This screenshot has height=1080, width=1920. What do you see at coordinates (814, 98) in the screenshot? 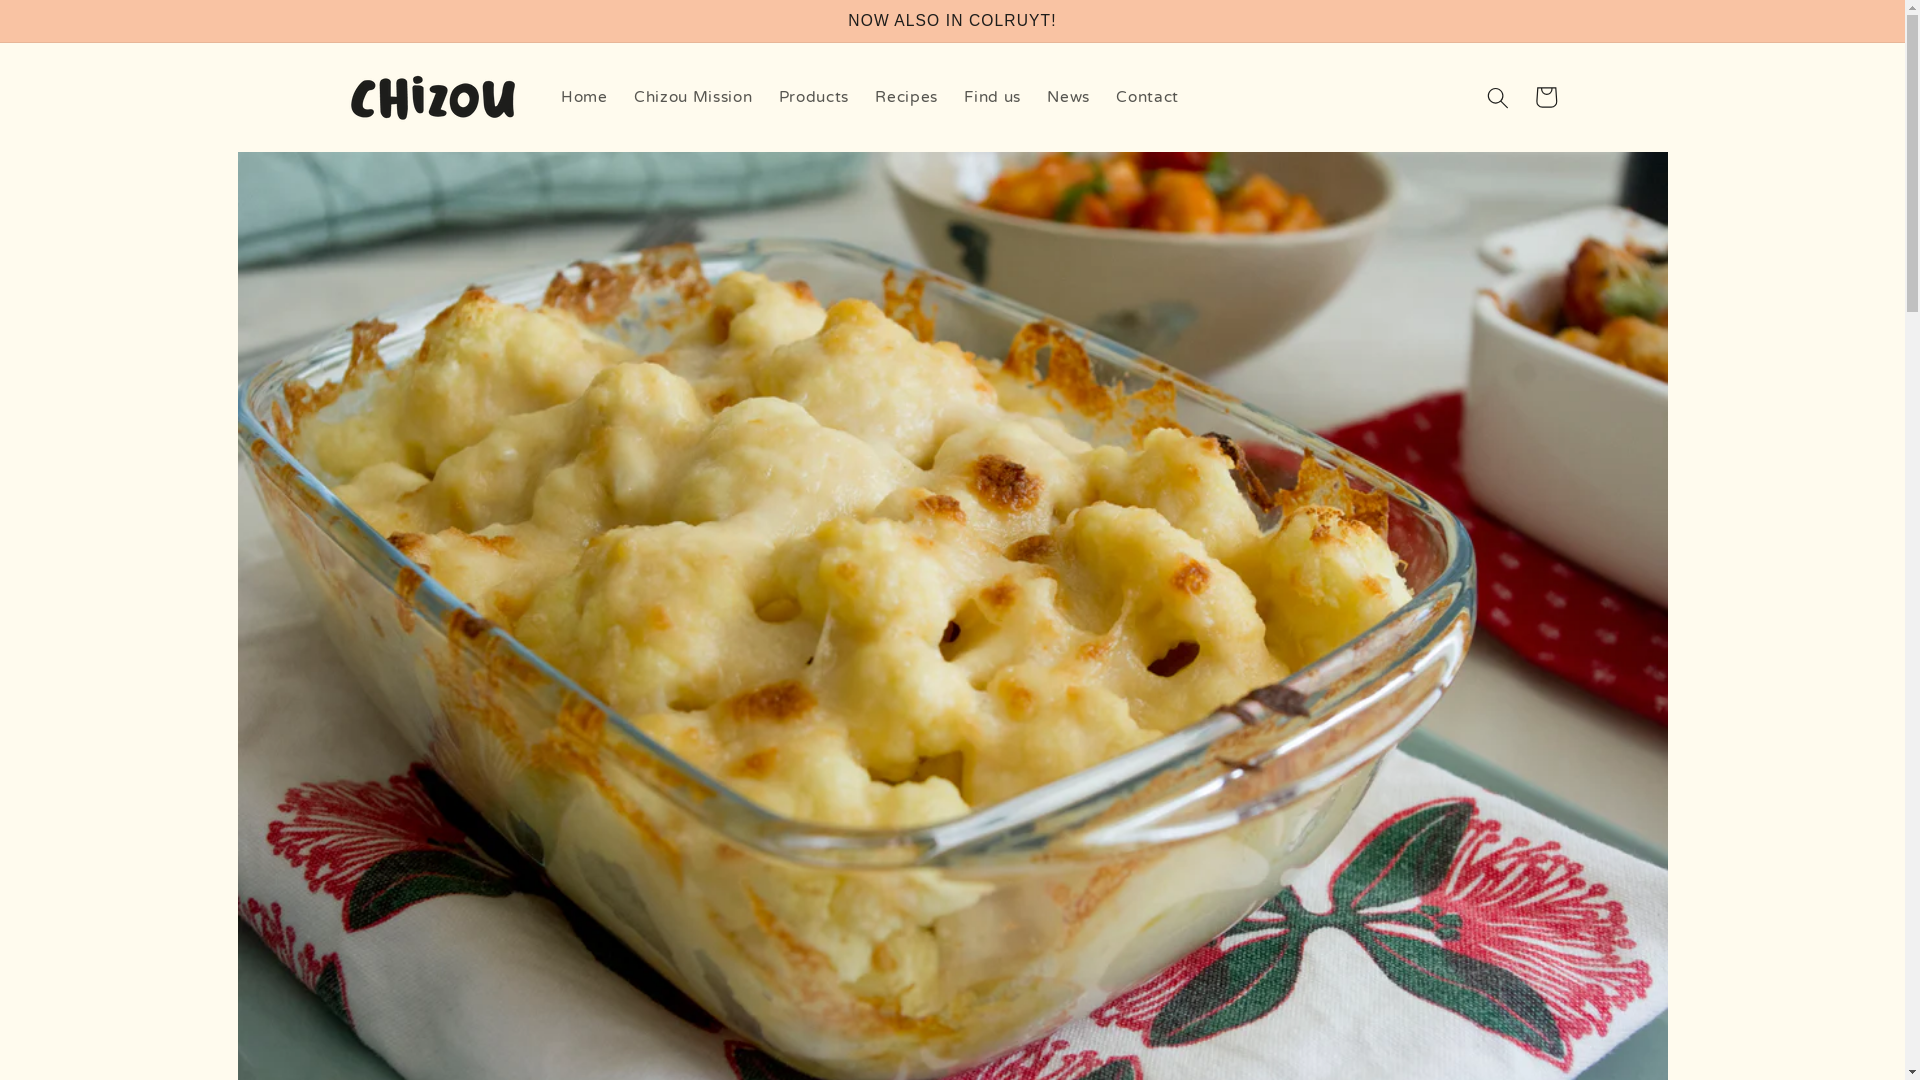
I see `Products` at bounding box center [814, 98].